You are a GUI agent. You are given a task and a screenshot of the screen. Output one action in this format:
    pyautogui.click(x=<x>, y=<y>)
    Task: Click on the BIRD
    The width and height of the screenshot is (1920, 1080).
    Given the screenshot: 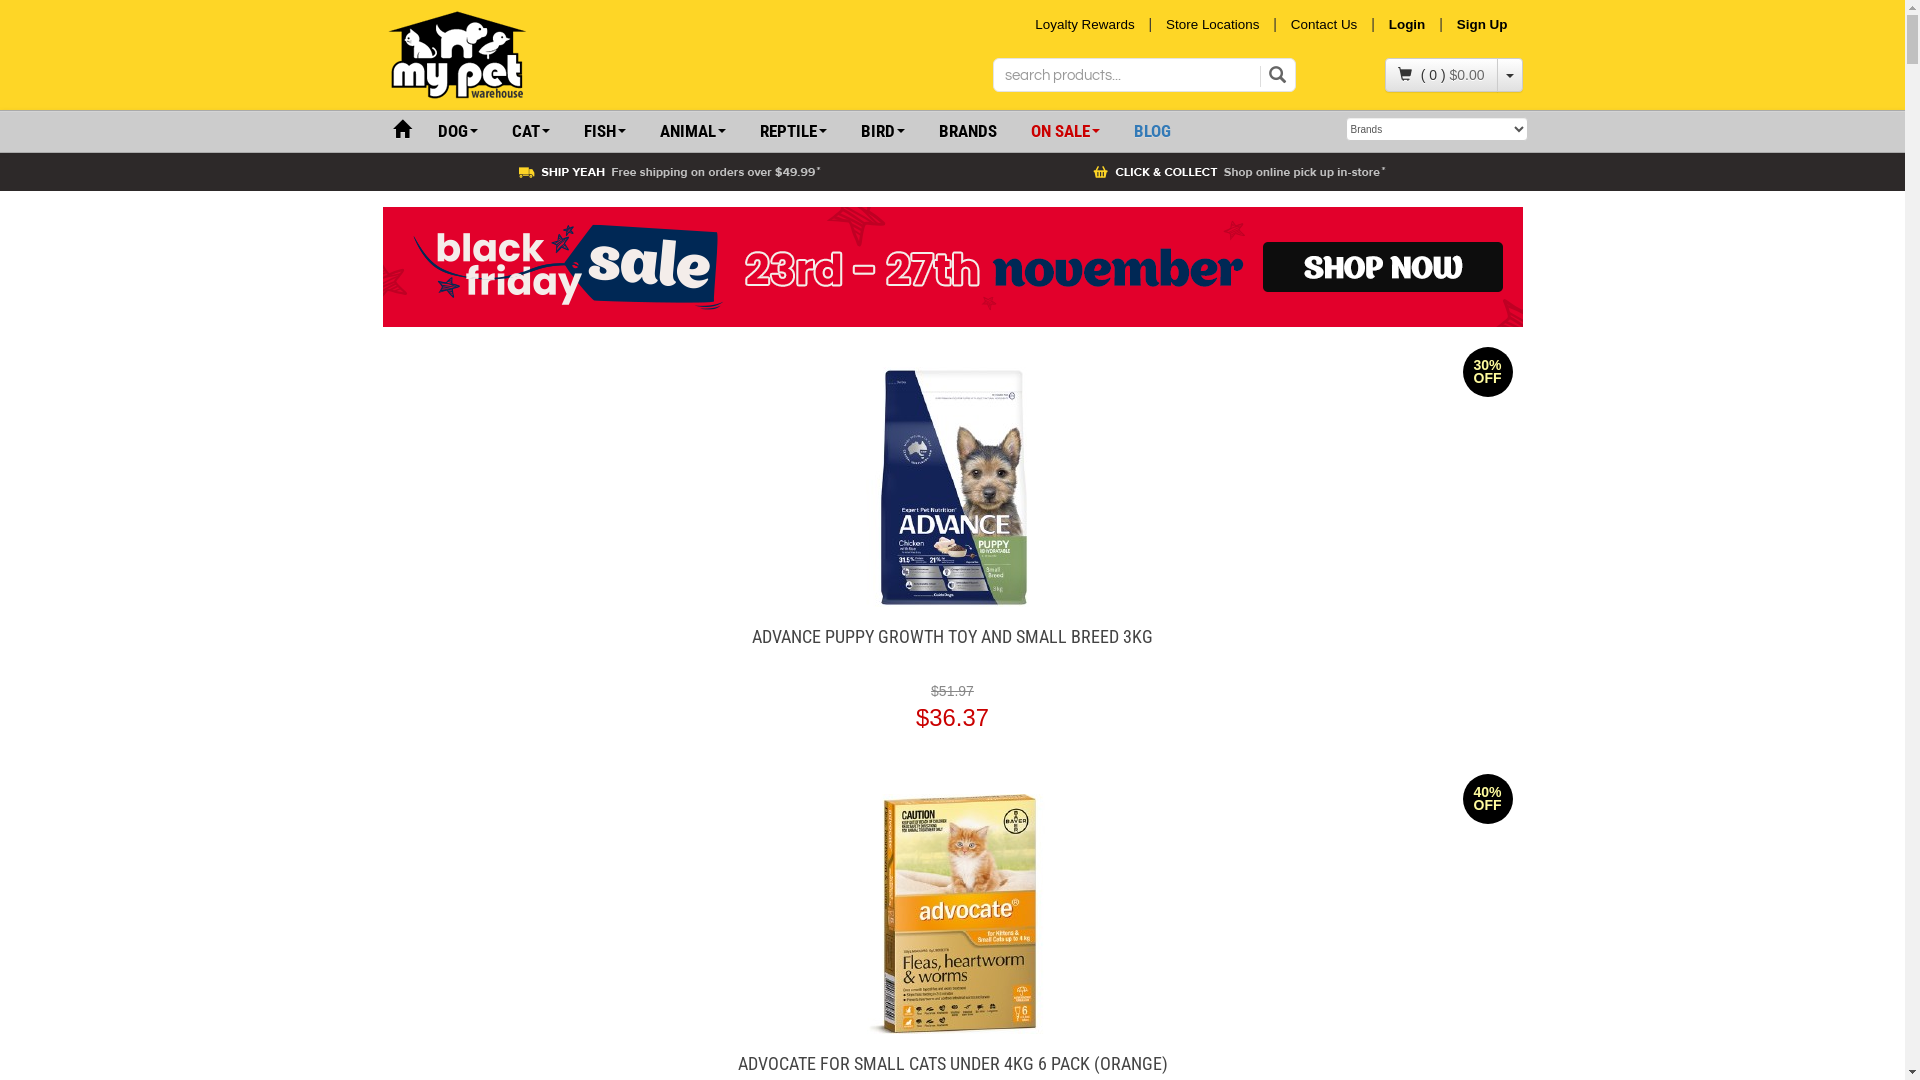 What is the action you would take?
    pyautogui.click(x=883, y=132)
    